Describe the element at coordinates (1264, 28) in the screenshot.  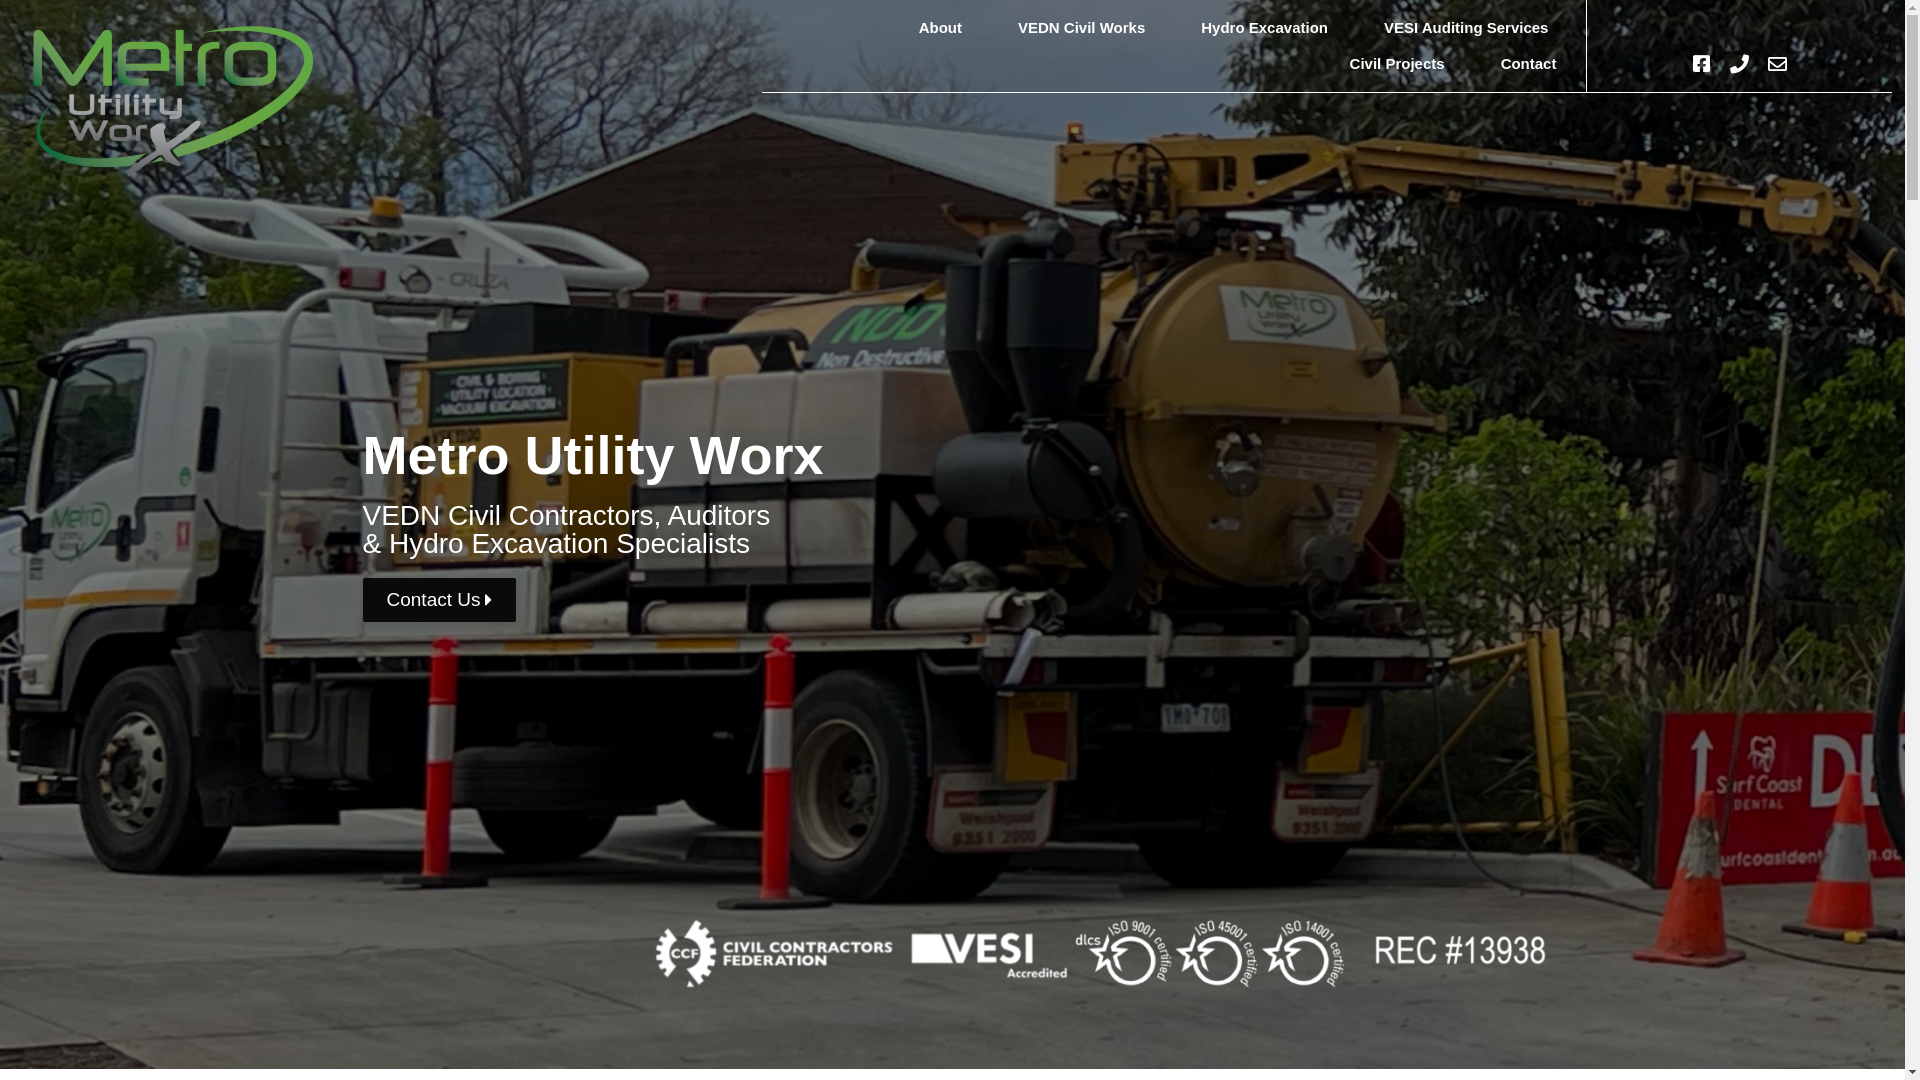
I see `Hydro Excavation` at that location.